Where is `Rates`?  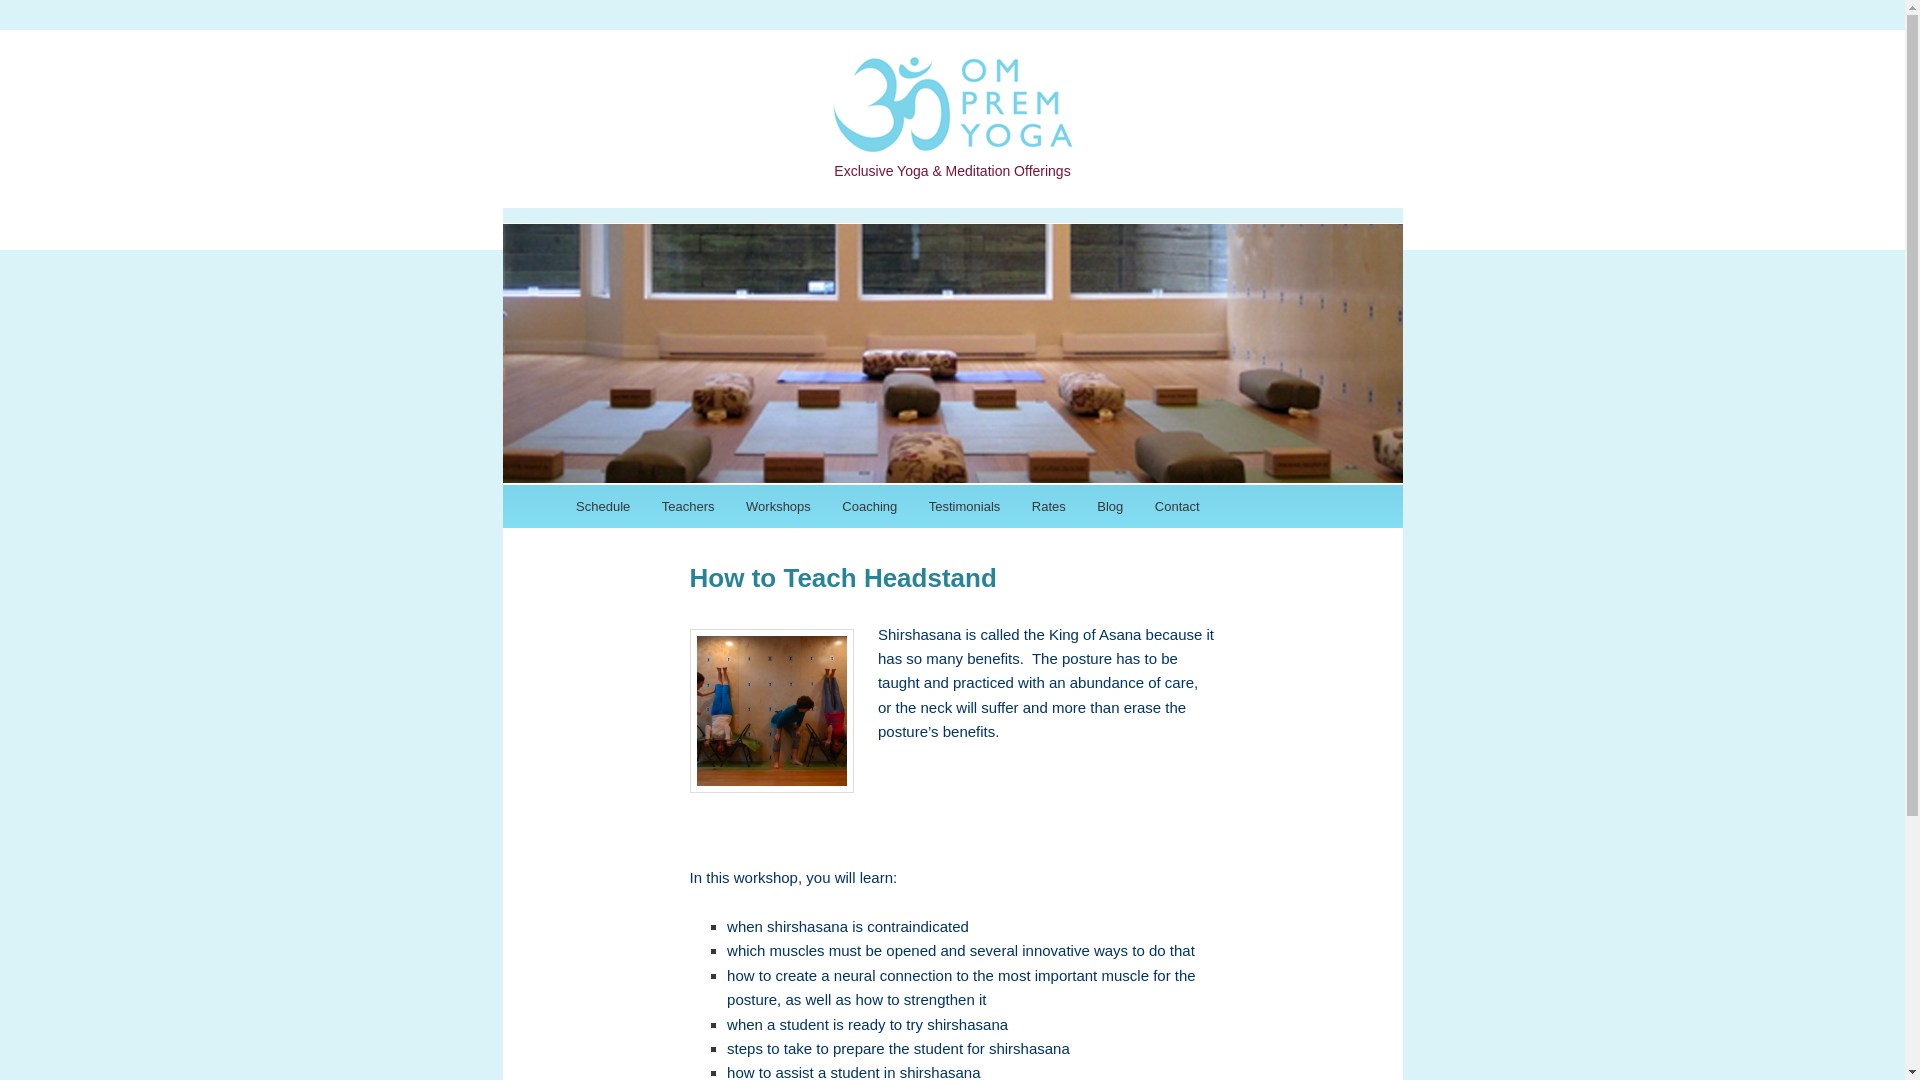 Rates is located at coordinates (1048, 505).